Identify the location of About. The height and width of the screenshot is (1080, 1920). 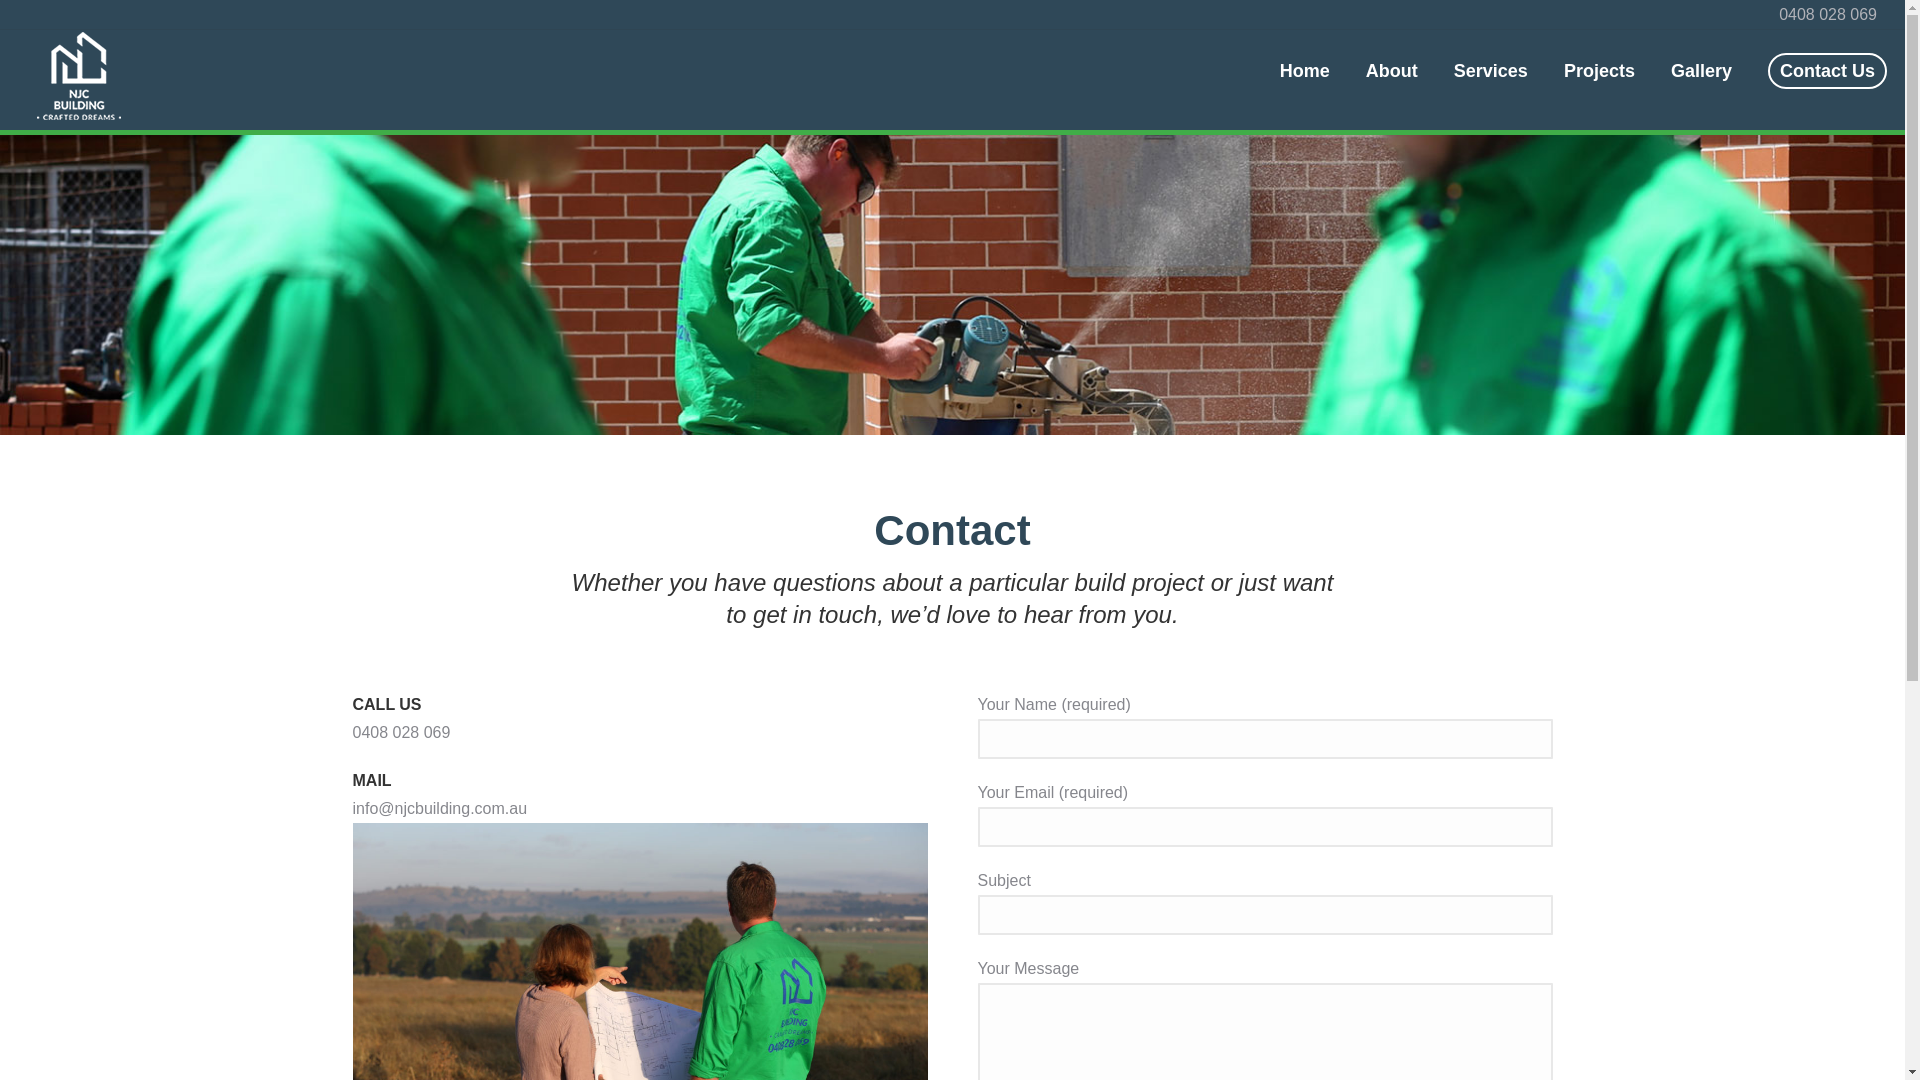
(1392, 71).